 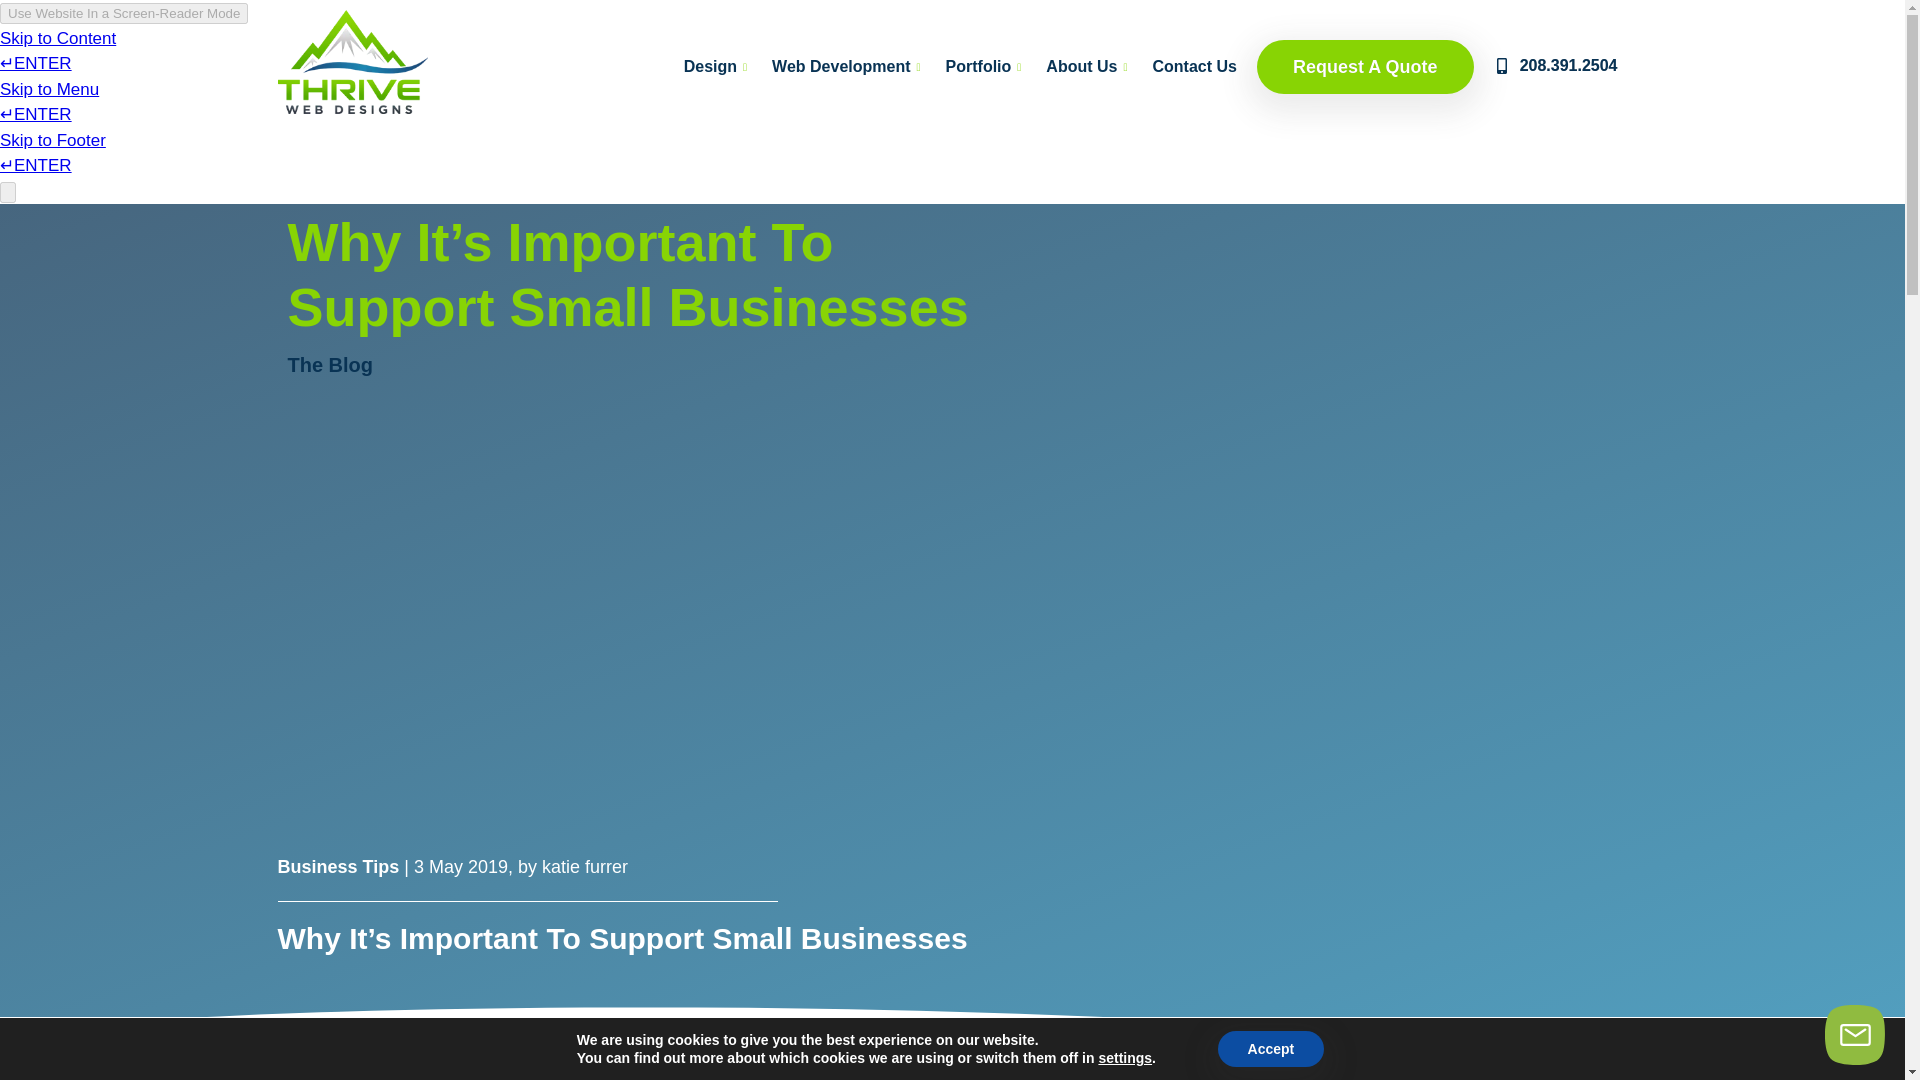 What do you see at coordinates (848, 66) in the screenshot?
I see `Web Development` at bounding box center [848, 66].